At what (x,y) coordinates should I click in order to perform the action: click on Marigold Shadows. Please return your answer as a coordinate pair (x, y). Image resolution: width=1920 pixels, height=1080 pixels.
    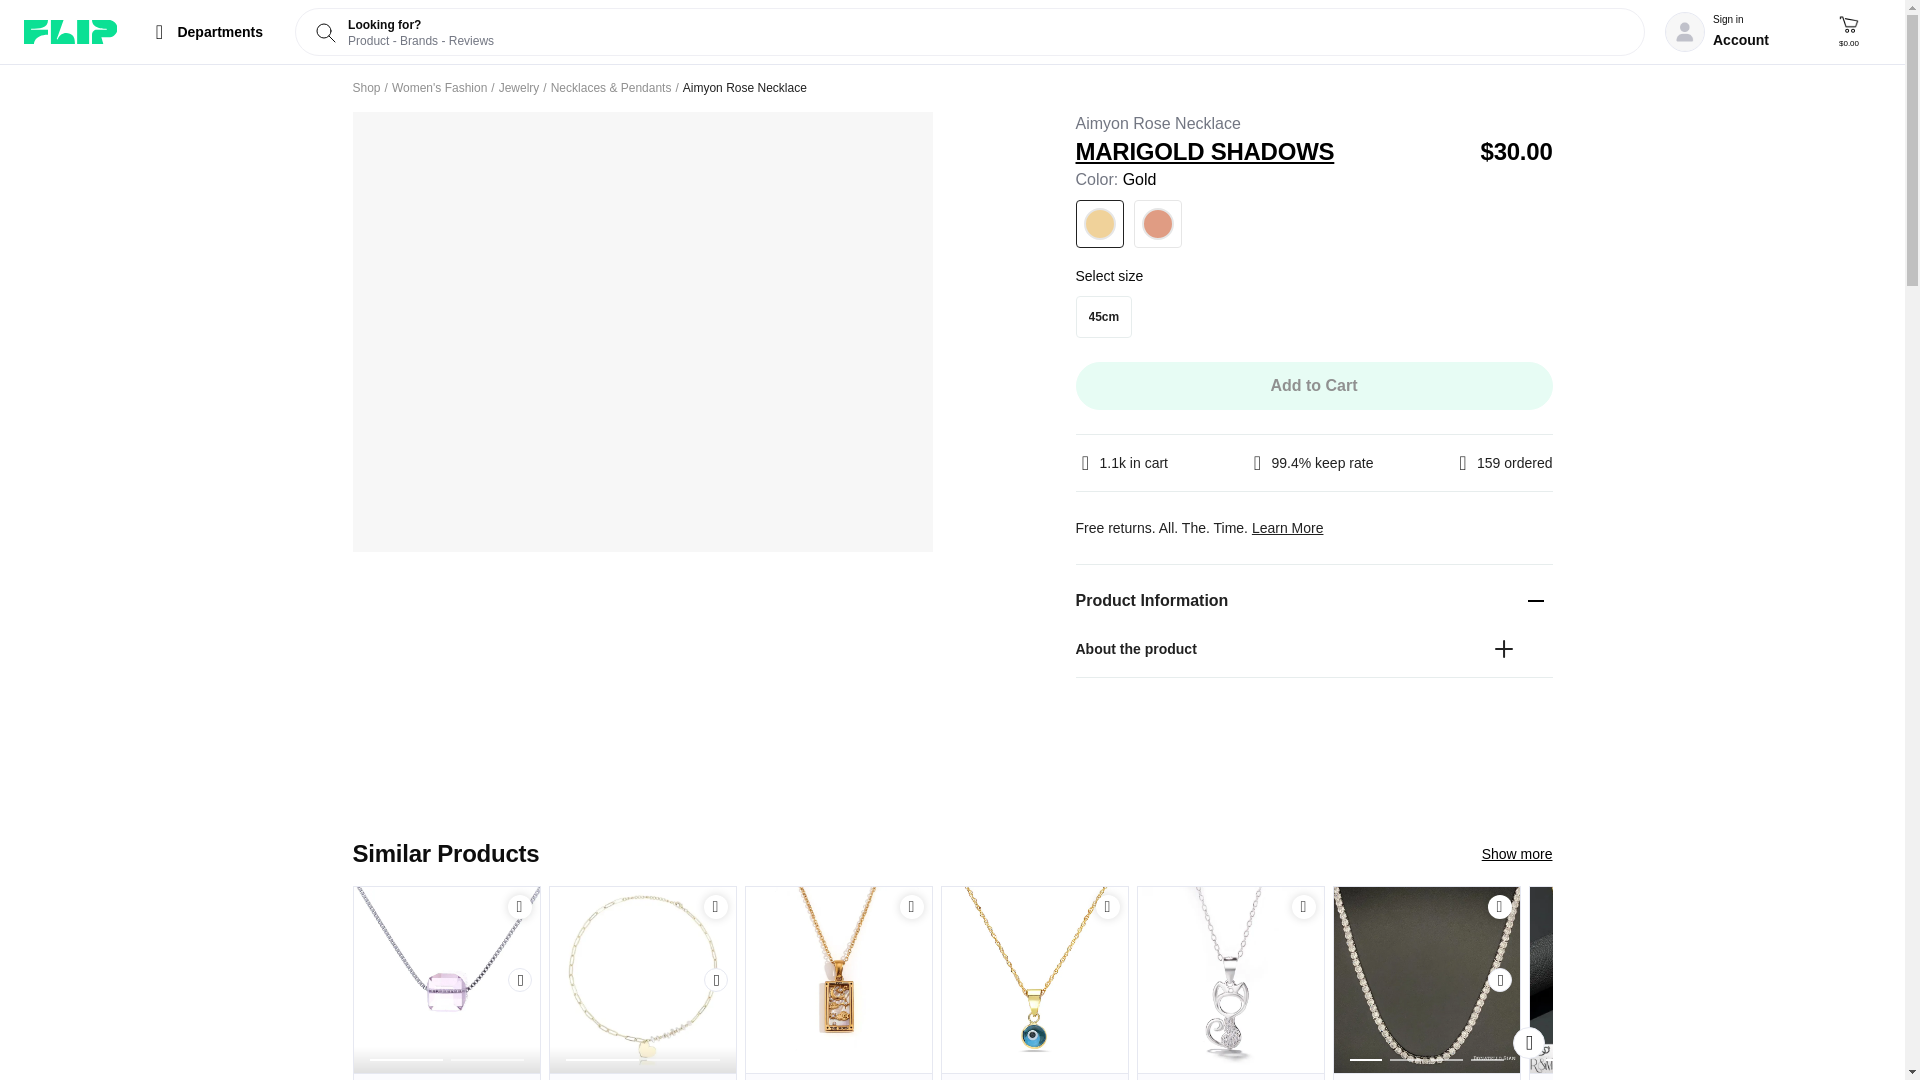
    Looking at the image, I should click on (1270, 152).